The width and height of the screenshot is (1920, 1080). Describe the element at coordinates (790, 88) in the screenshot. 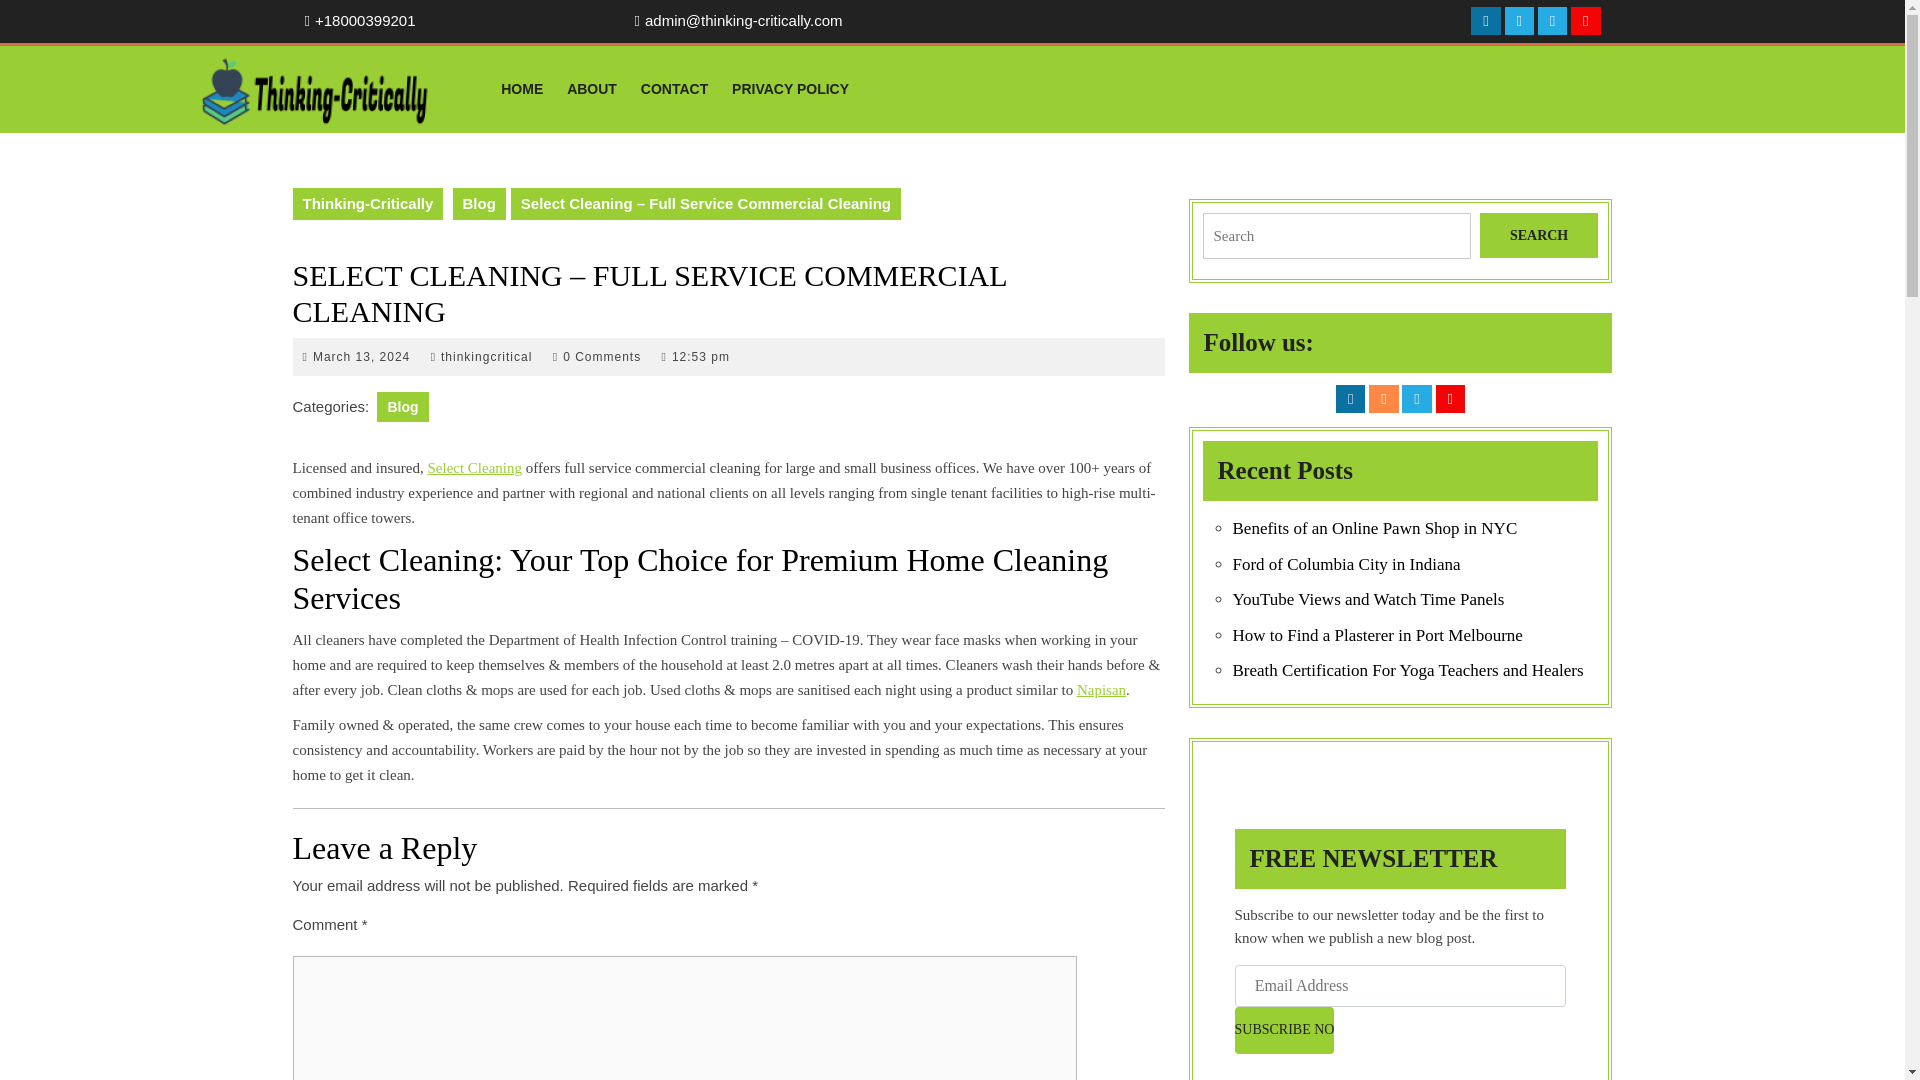

I see `Linkedin` at that location.